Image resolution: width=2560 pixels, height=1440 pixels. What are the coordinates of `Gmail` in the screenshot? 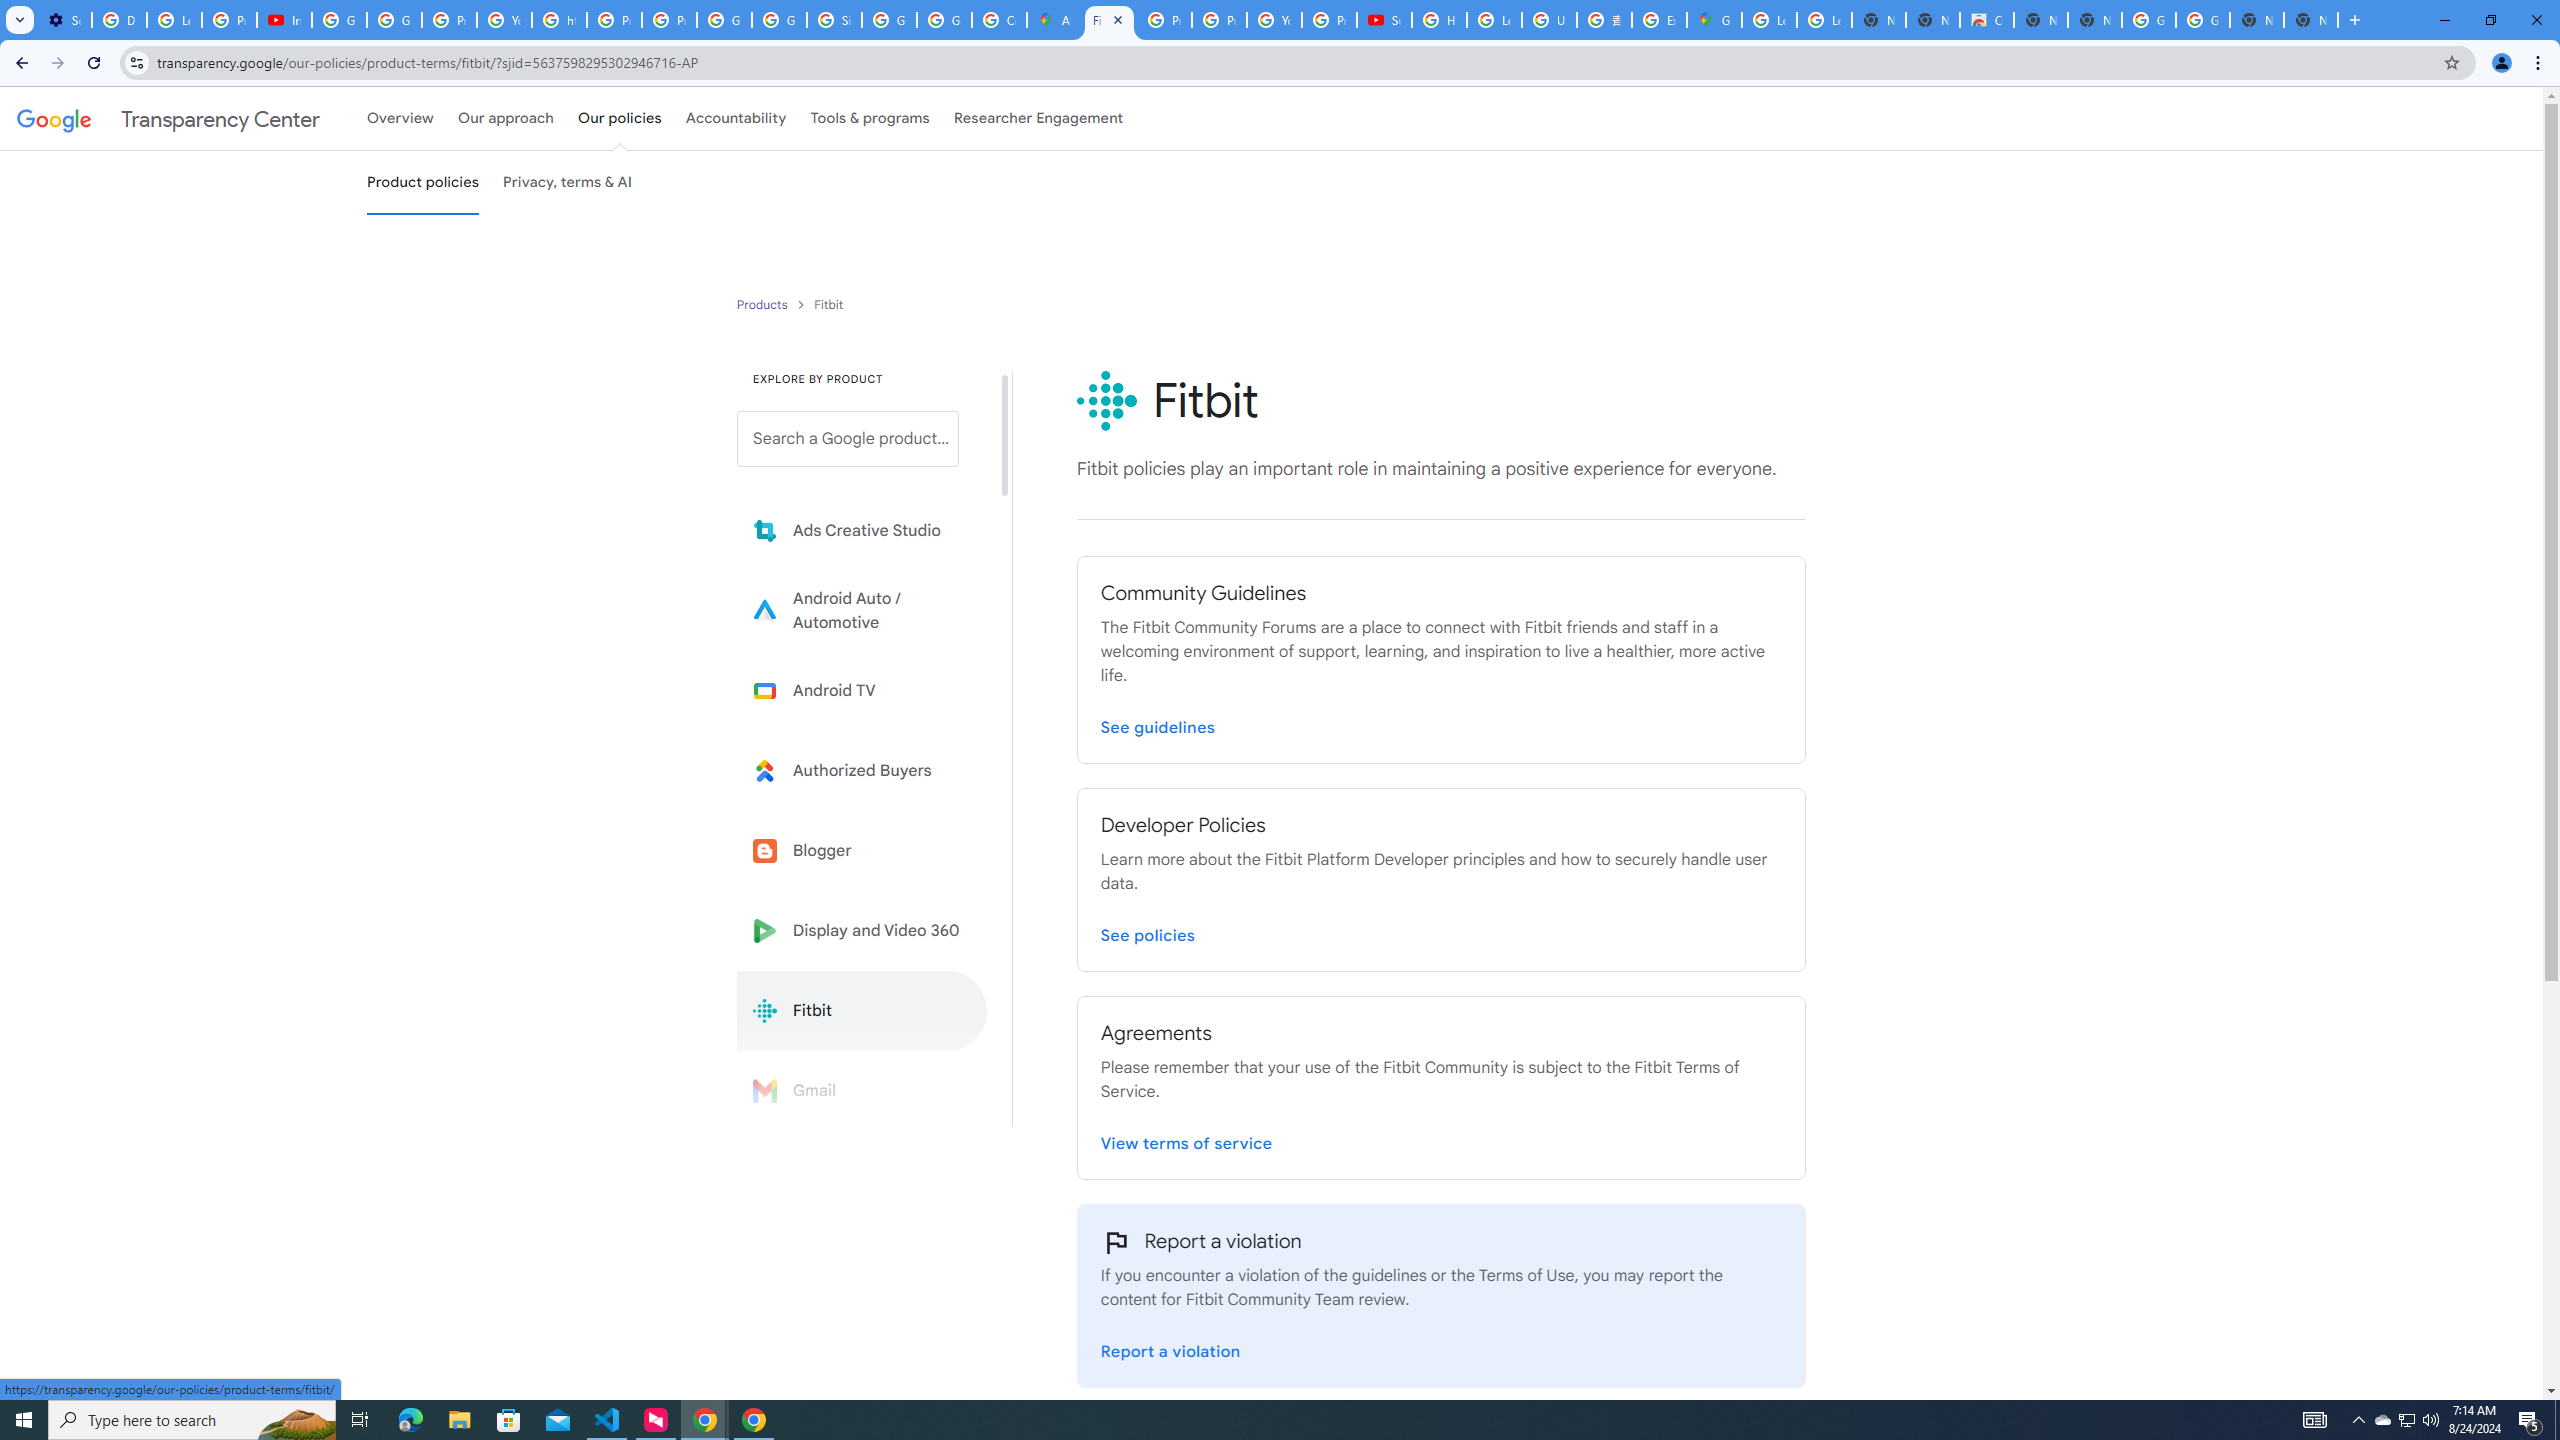 It's located at (862, 1090).